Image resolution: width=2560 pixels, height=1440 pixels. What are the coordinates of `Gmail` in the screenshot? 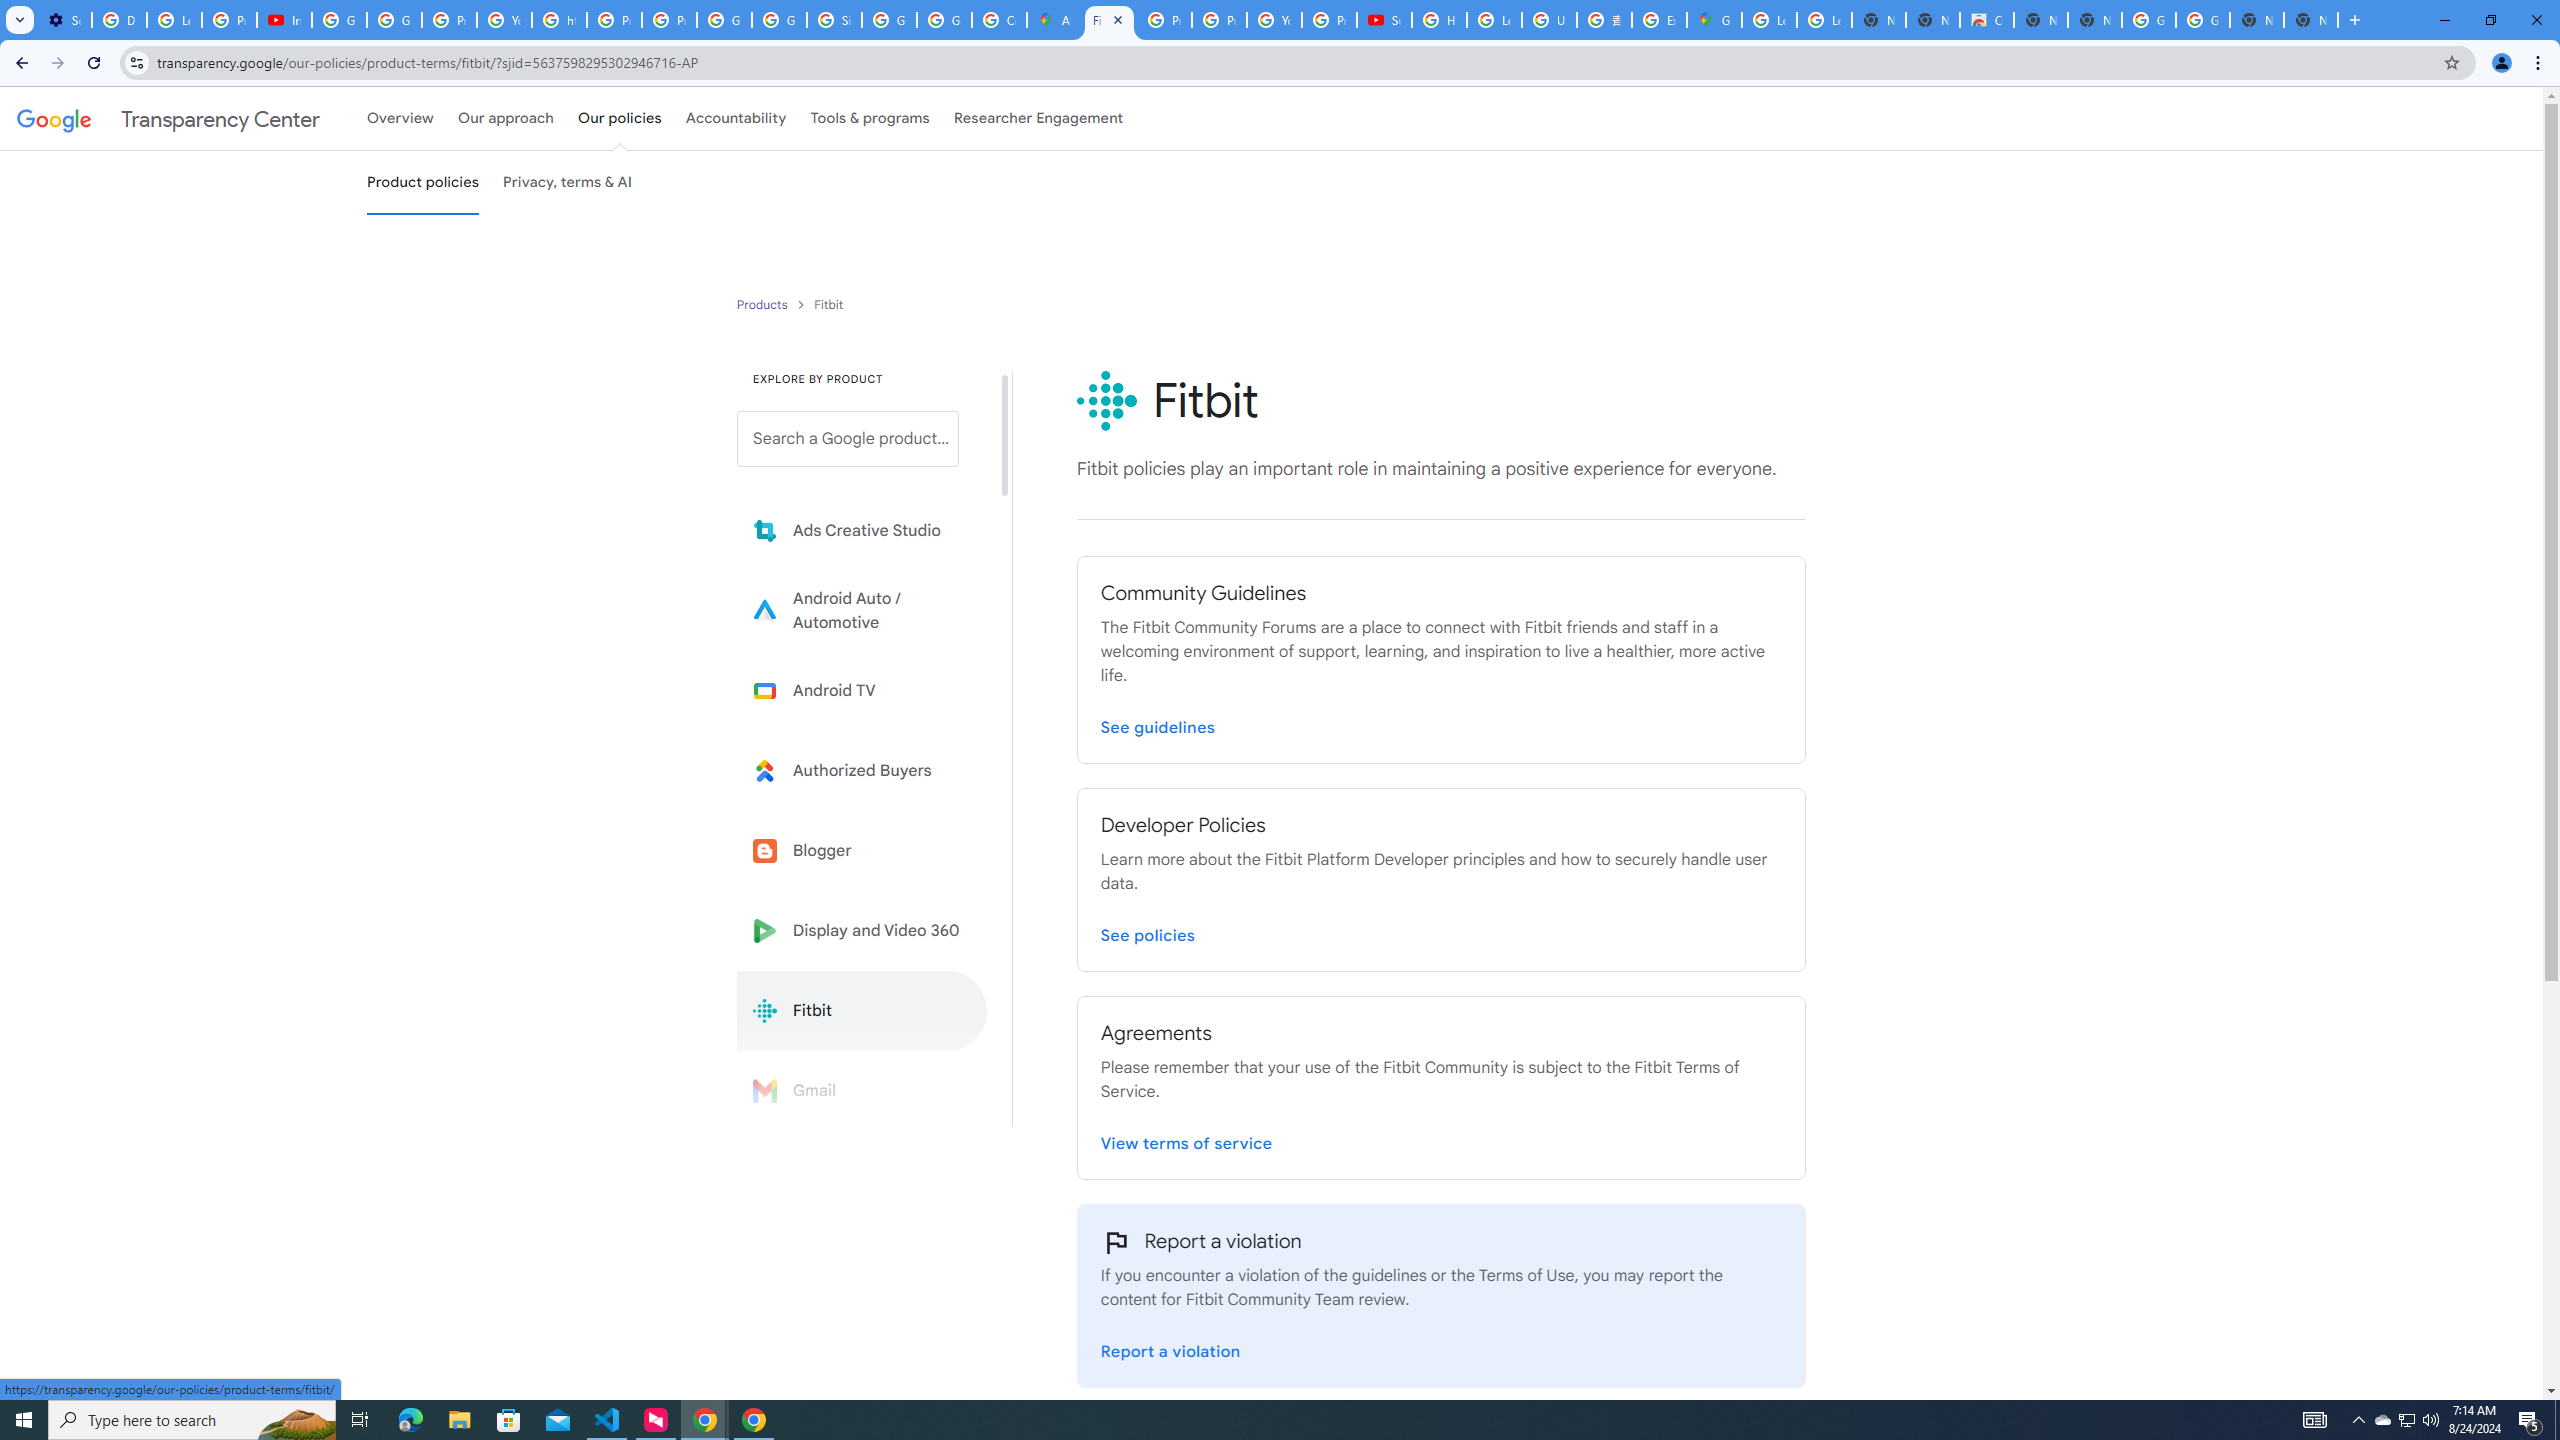 It's located at (862, 1090).